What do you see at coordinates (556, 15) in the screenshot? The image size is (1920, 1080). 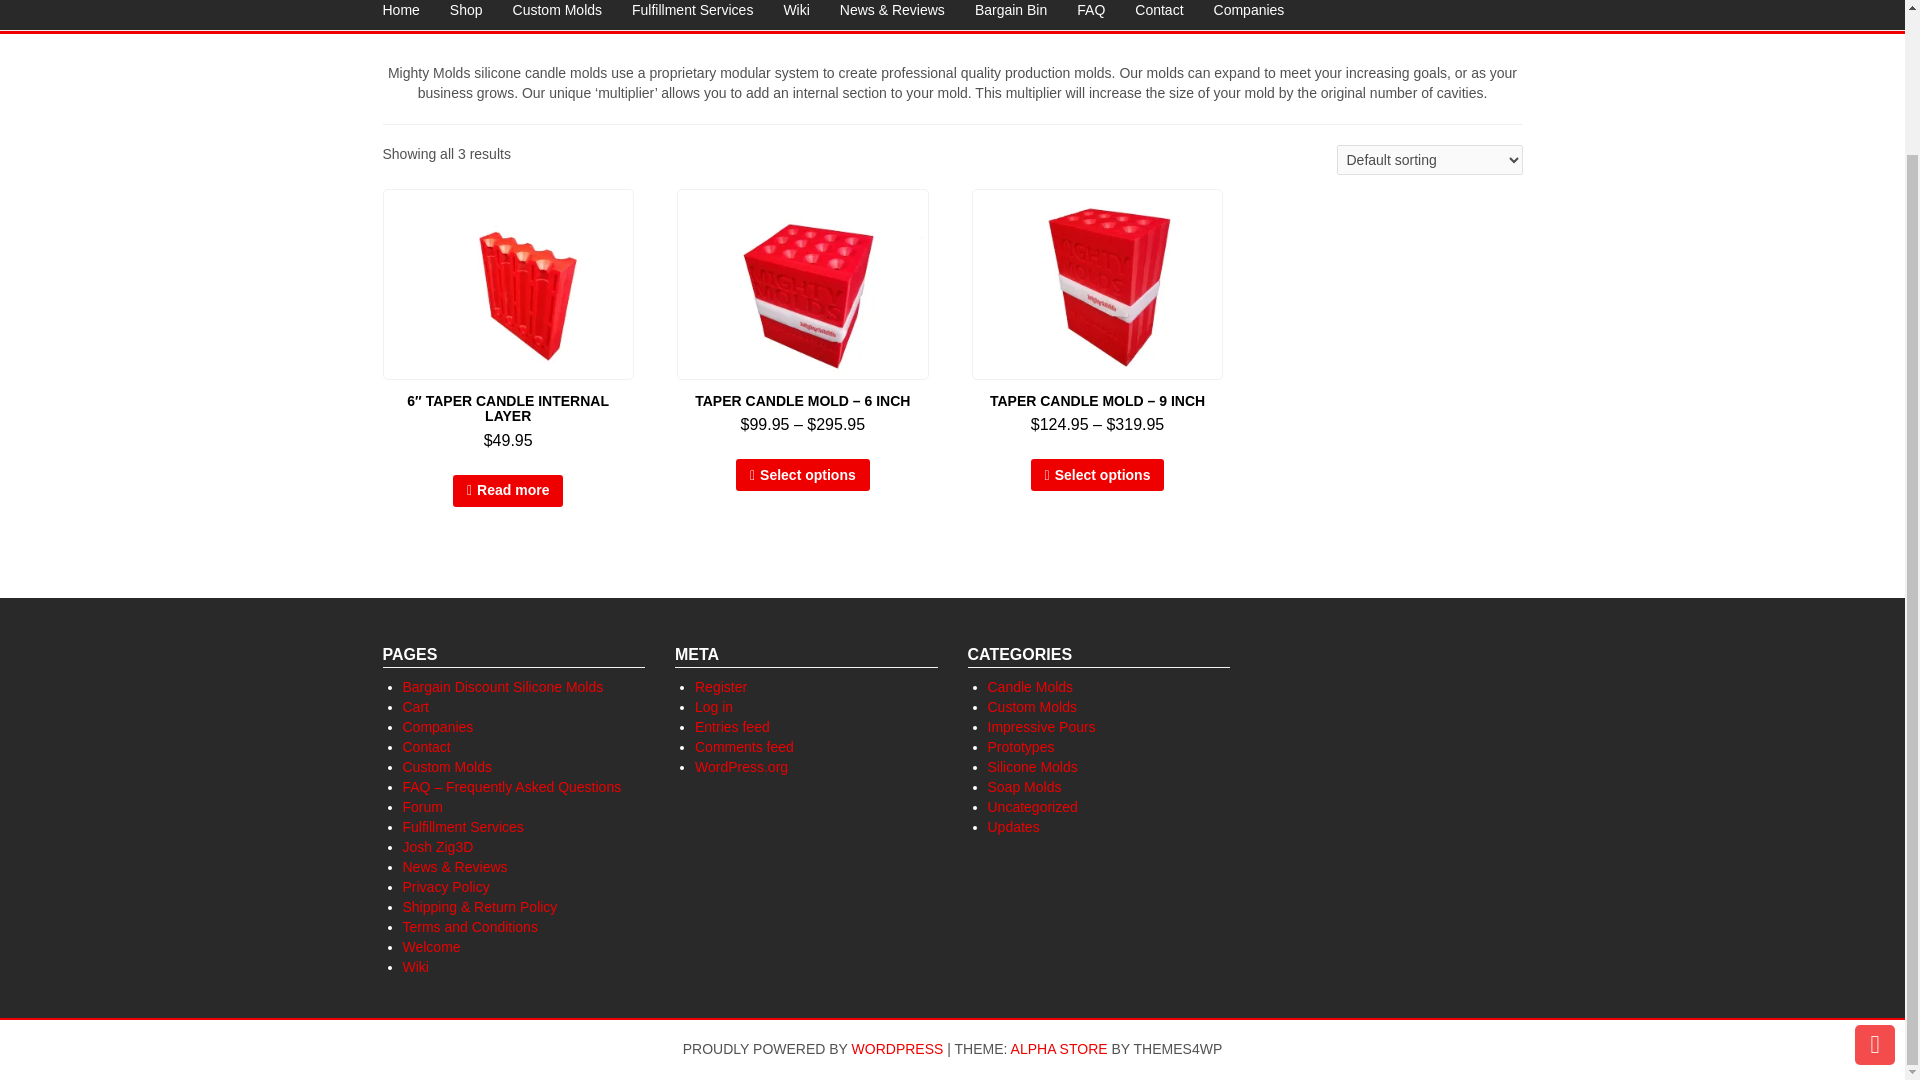 I see `Custom Molds` at bounding box center [556, 15].